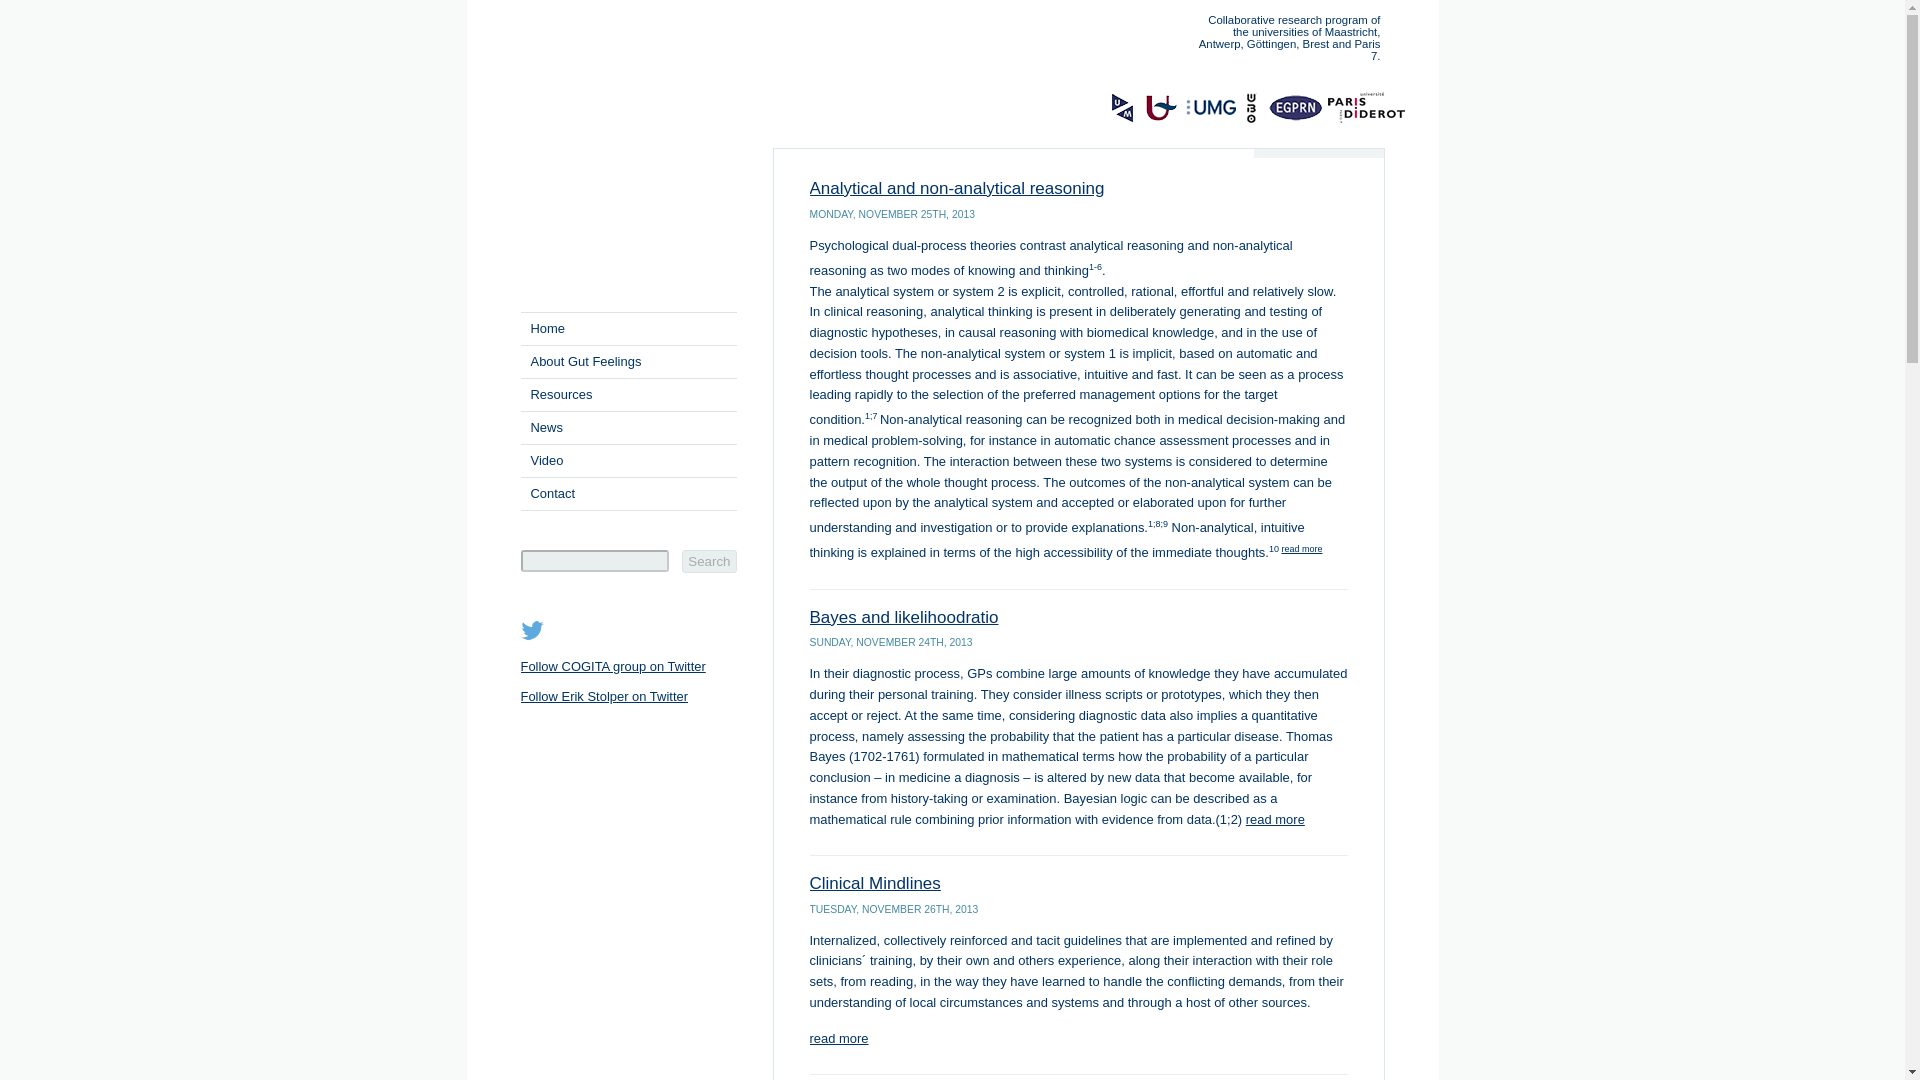 Image resolution: width=1920 pixels, height=1080 pixels. Describe the element at coordinates (875, 883) in the screenshot. I see `Clinical Mindlines` at that location.